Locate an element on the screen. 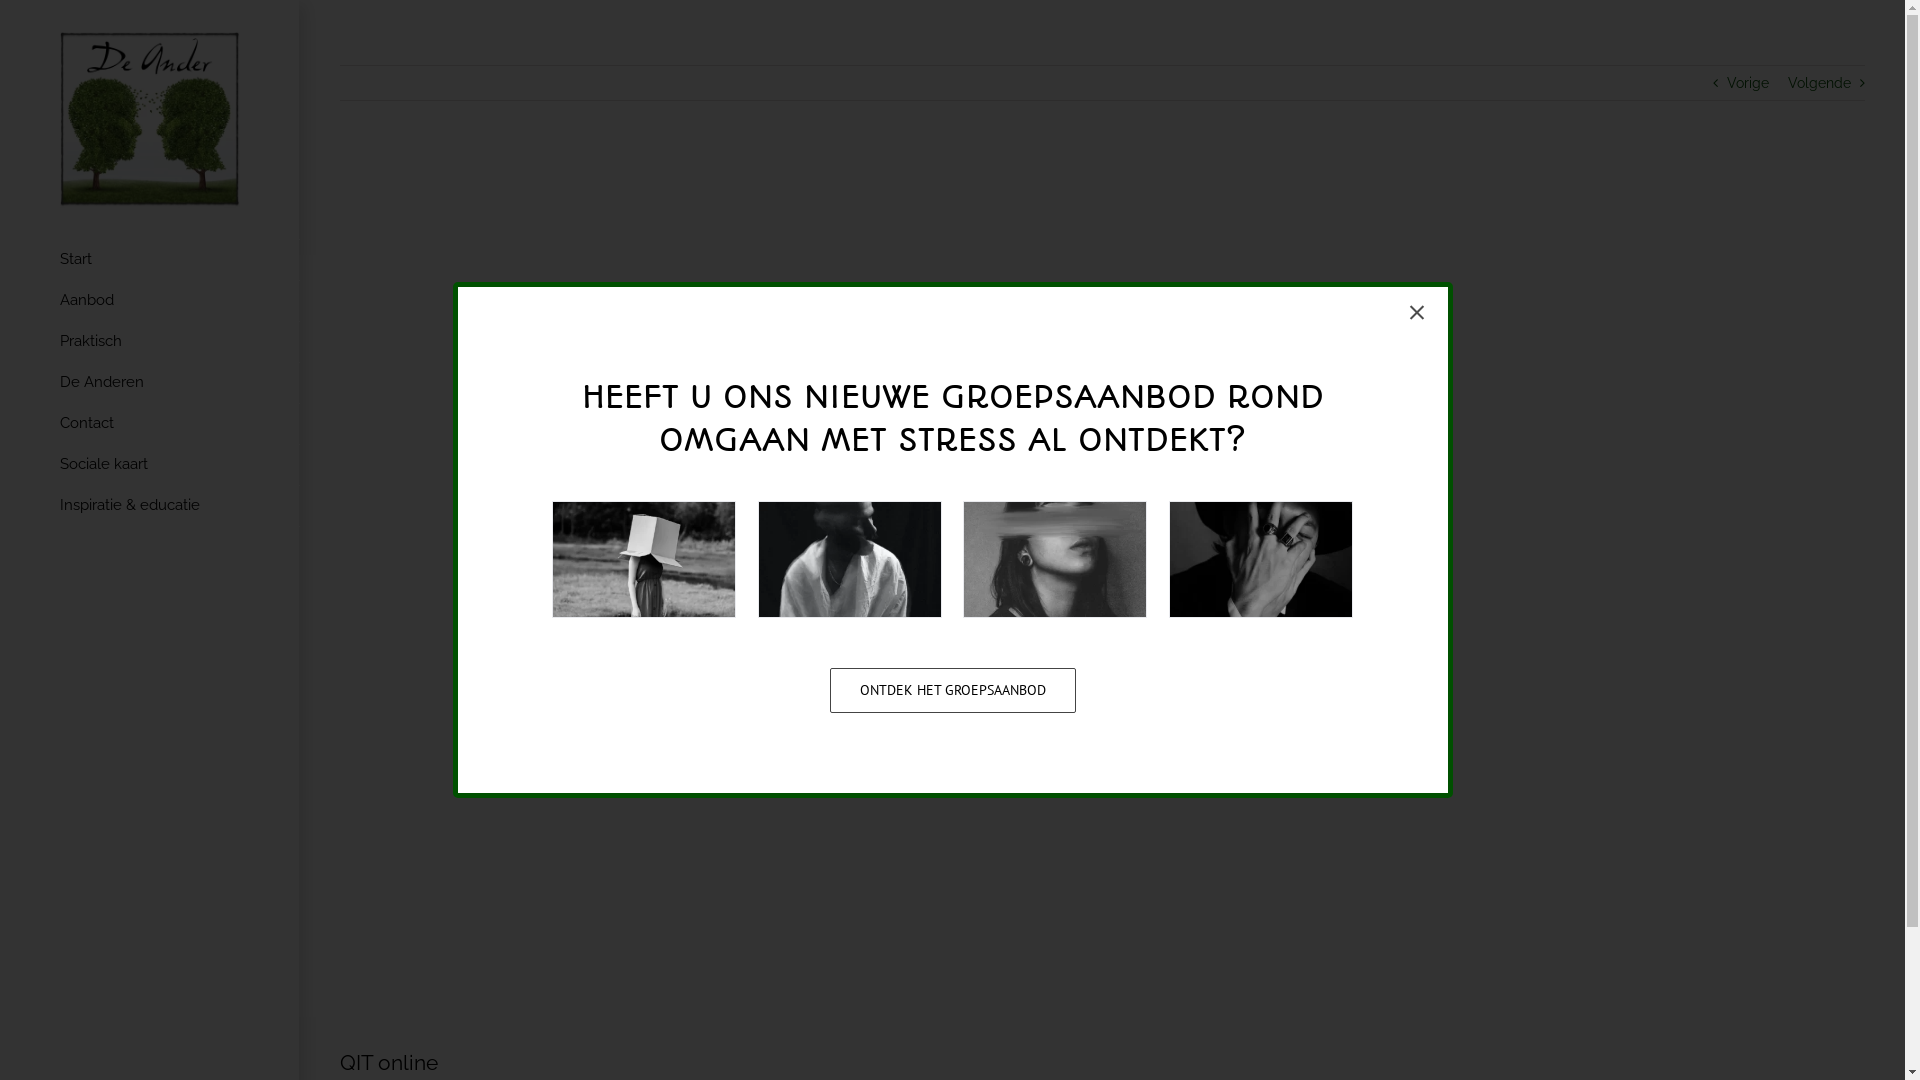 This screenshot has height=1080, width=1920. De Anderen is located at coordinates (150, 384).